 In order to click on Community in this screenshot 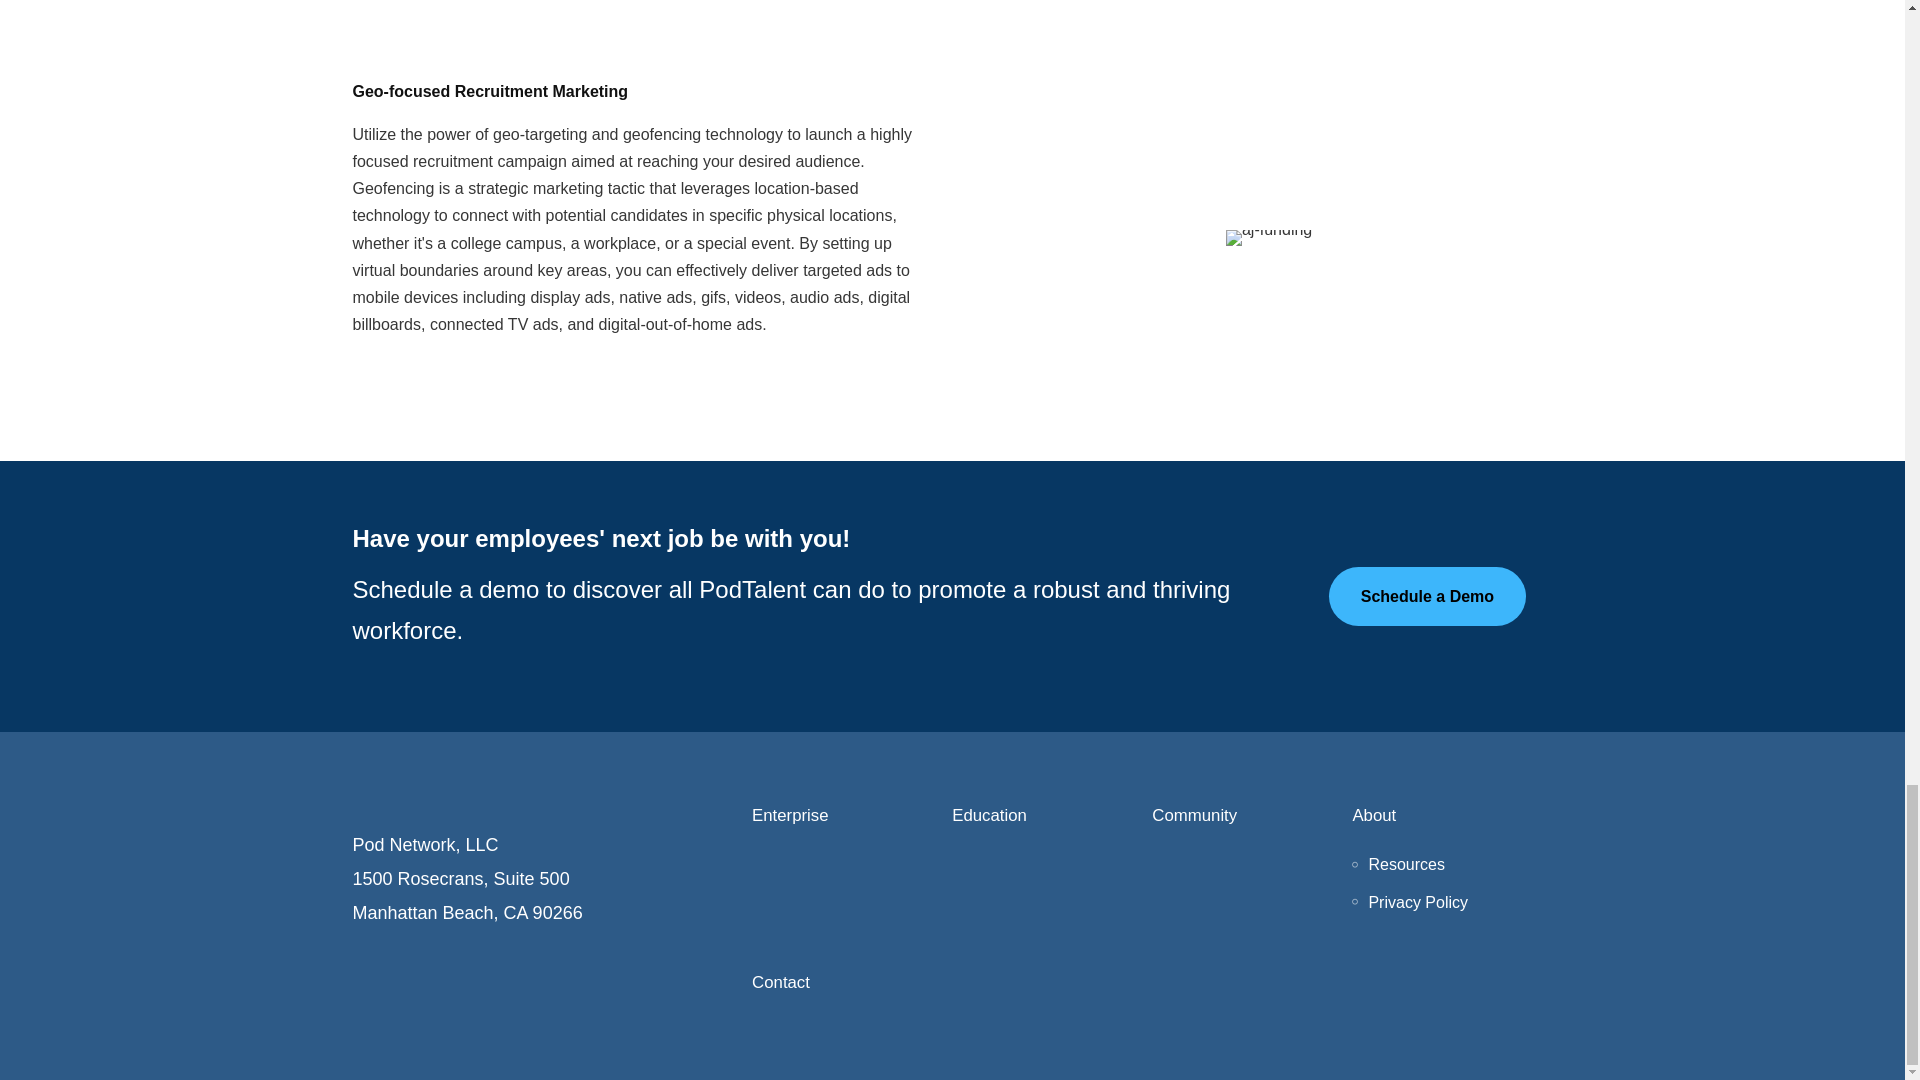, I will do `click(1244, 816)`.